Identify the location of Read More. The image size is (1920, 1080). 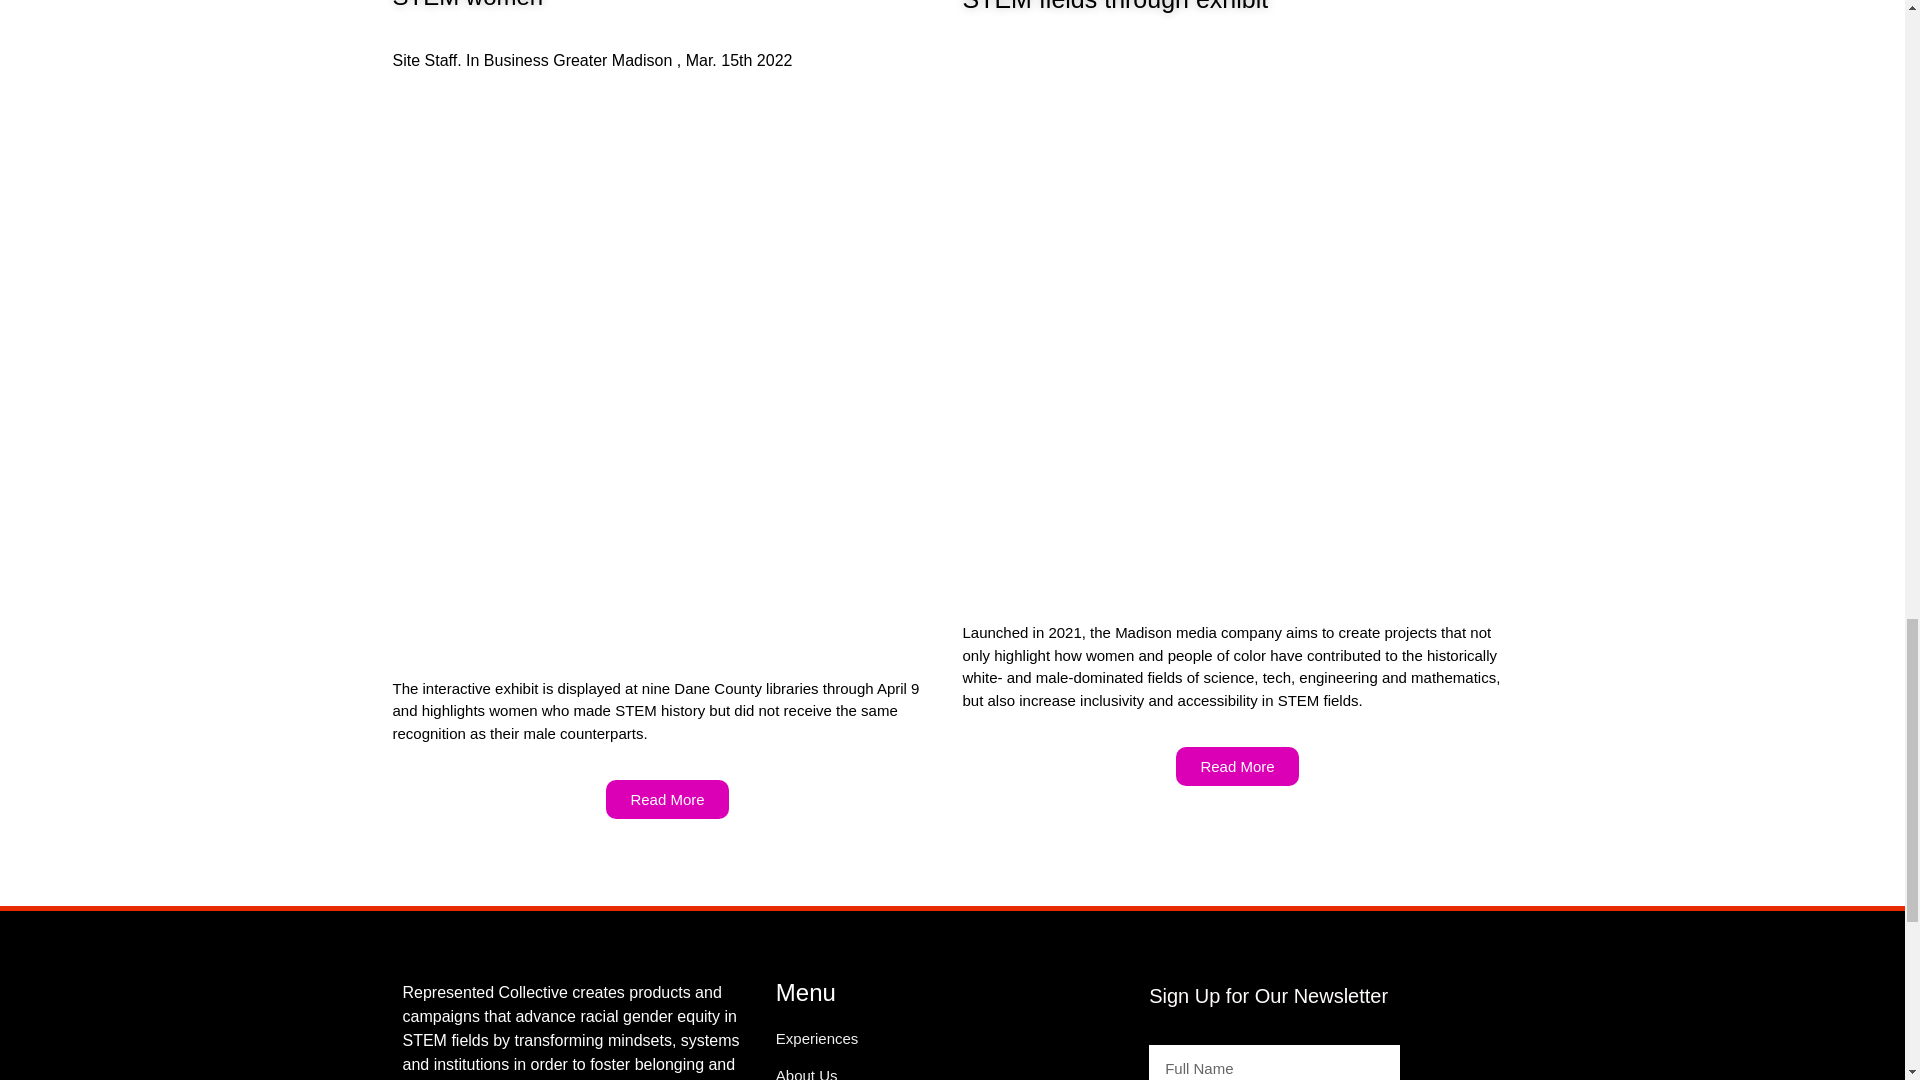
(666, 798).